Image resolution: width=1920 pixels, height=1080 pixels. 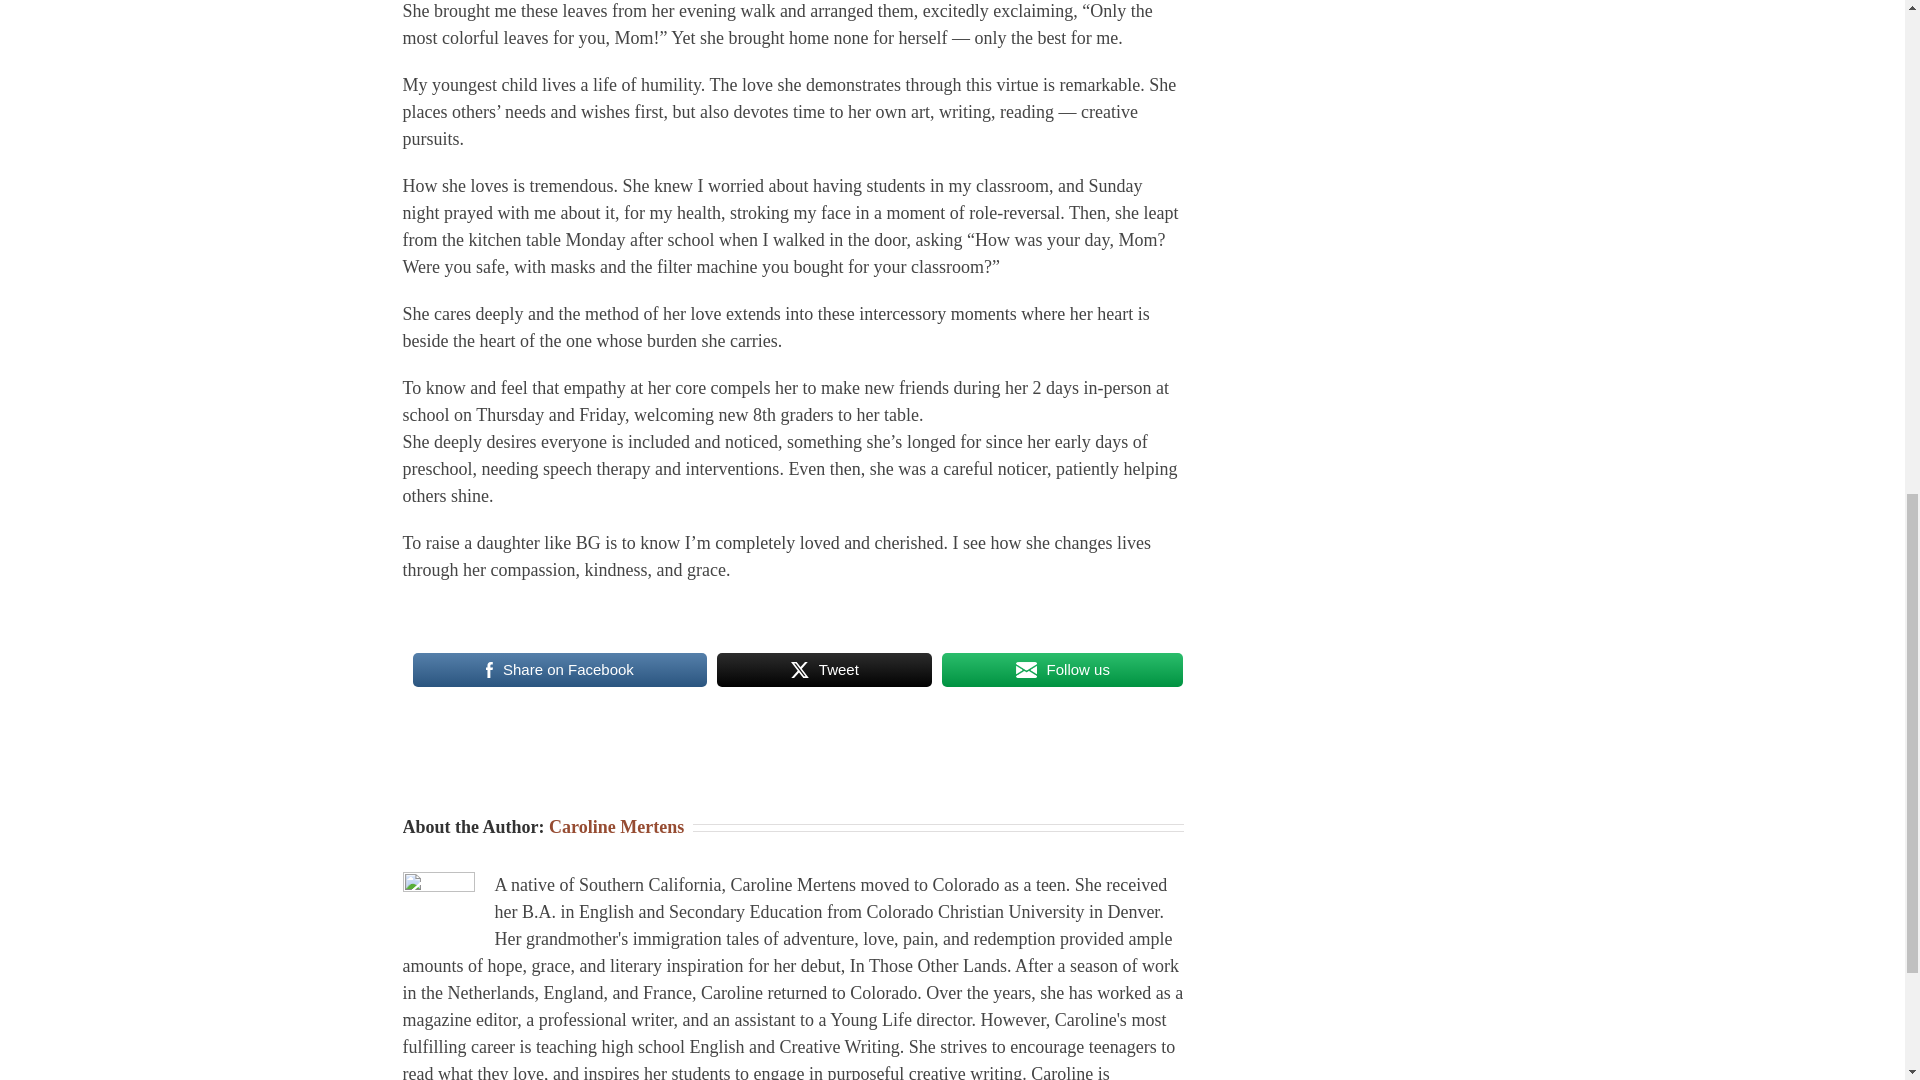 What do you see at coordinates (1062, 670) in the screenshot?
I see `Follow us` at bounding box center [1062, 670].